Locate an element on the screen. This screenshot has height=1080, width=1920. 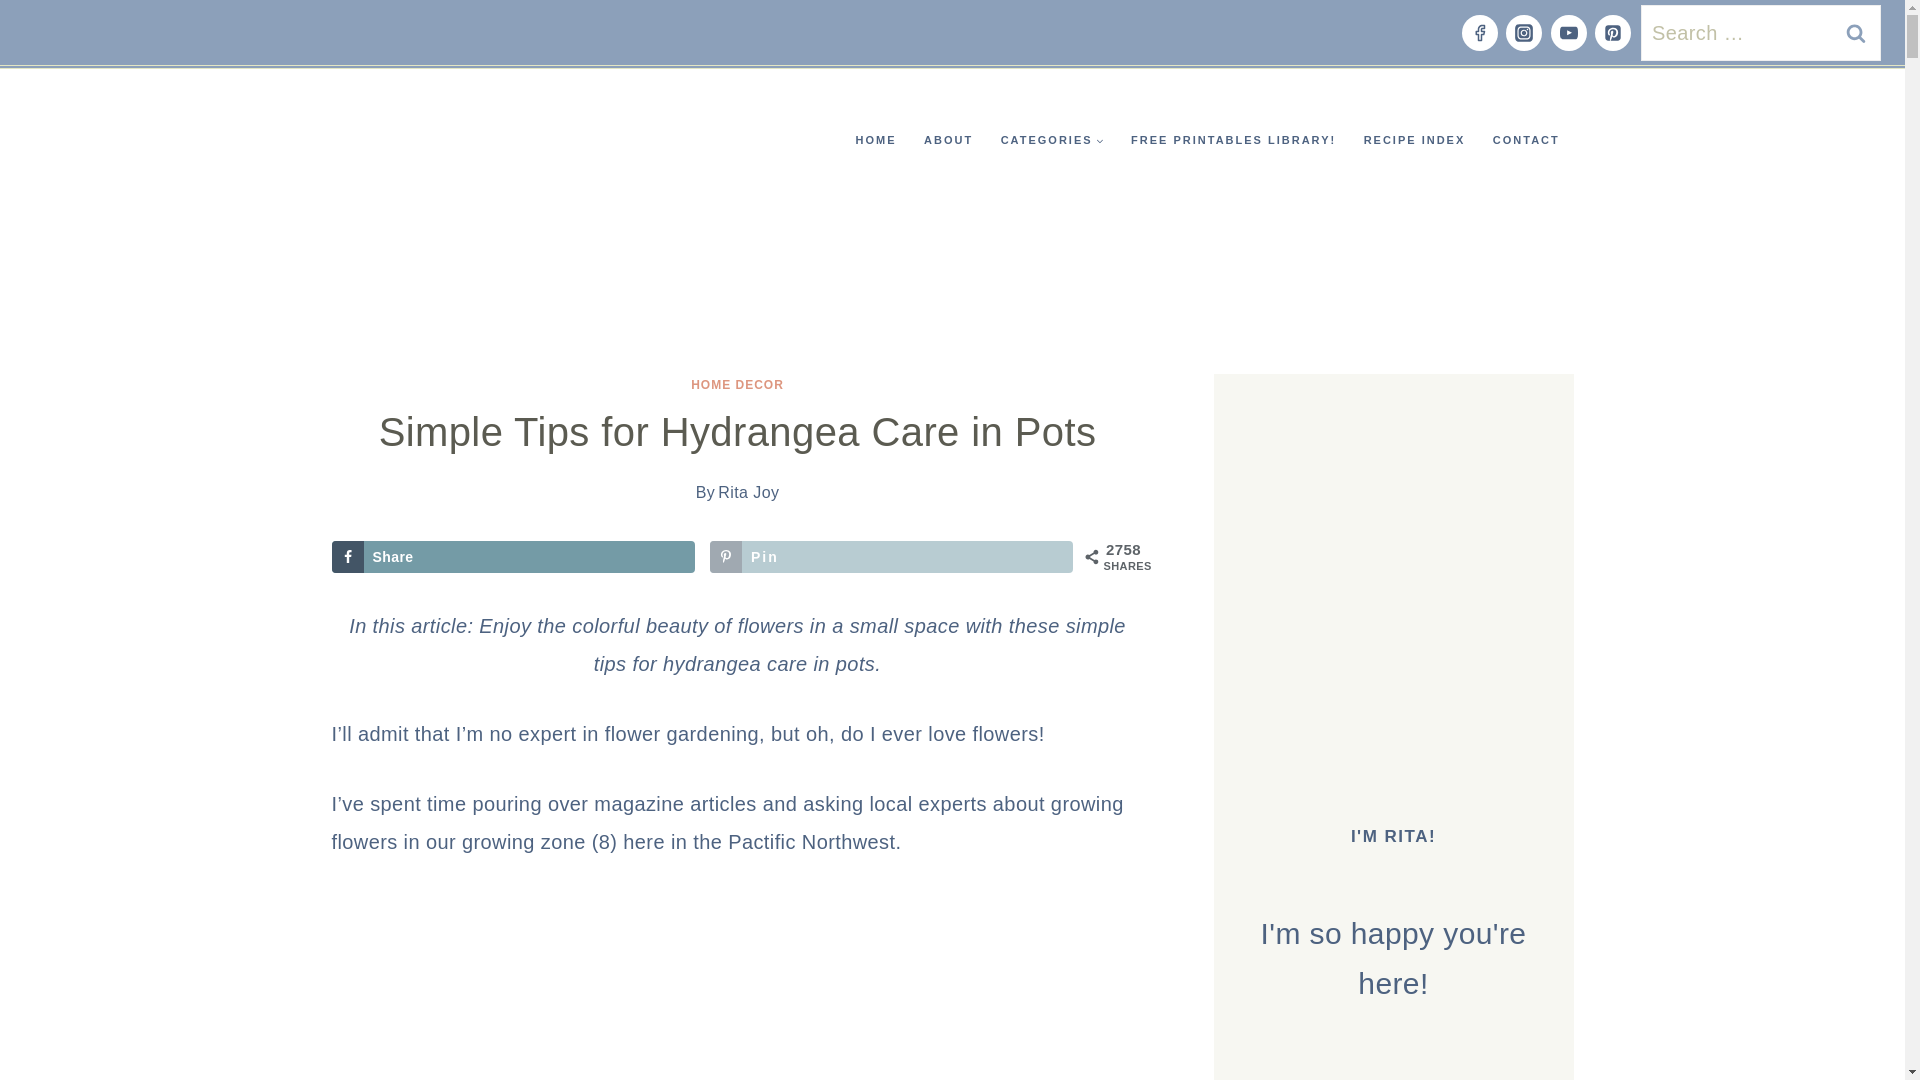
HOME DECOR is located at coordinates (737, 385).